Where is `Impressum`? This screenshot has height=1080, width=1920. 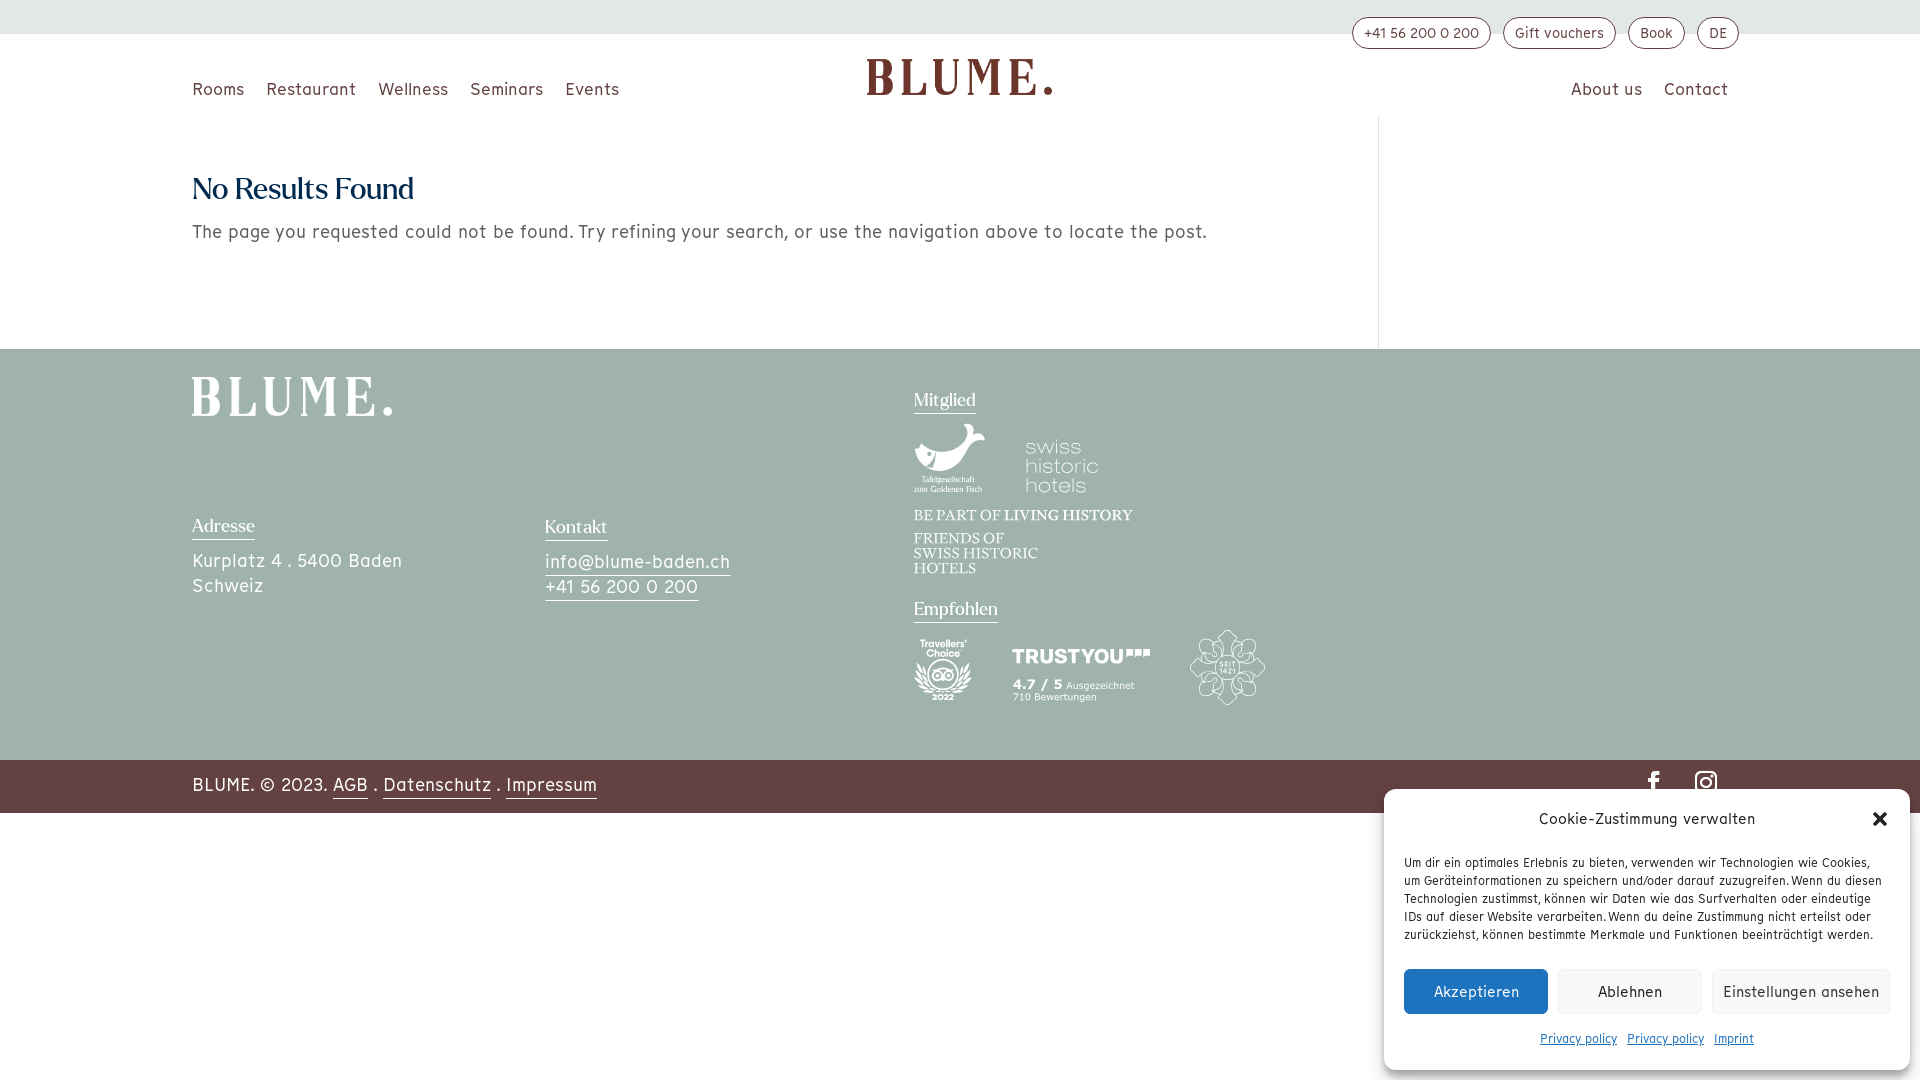
Impressum is located at coordinates (552, 784).